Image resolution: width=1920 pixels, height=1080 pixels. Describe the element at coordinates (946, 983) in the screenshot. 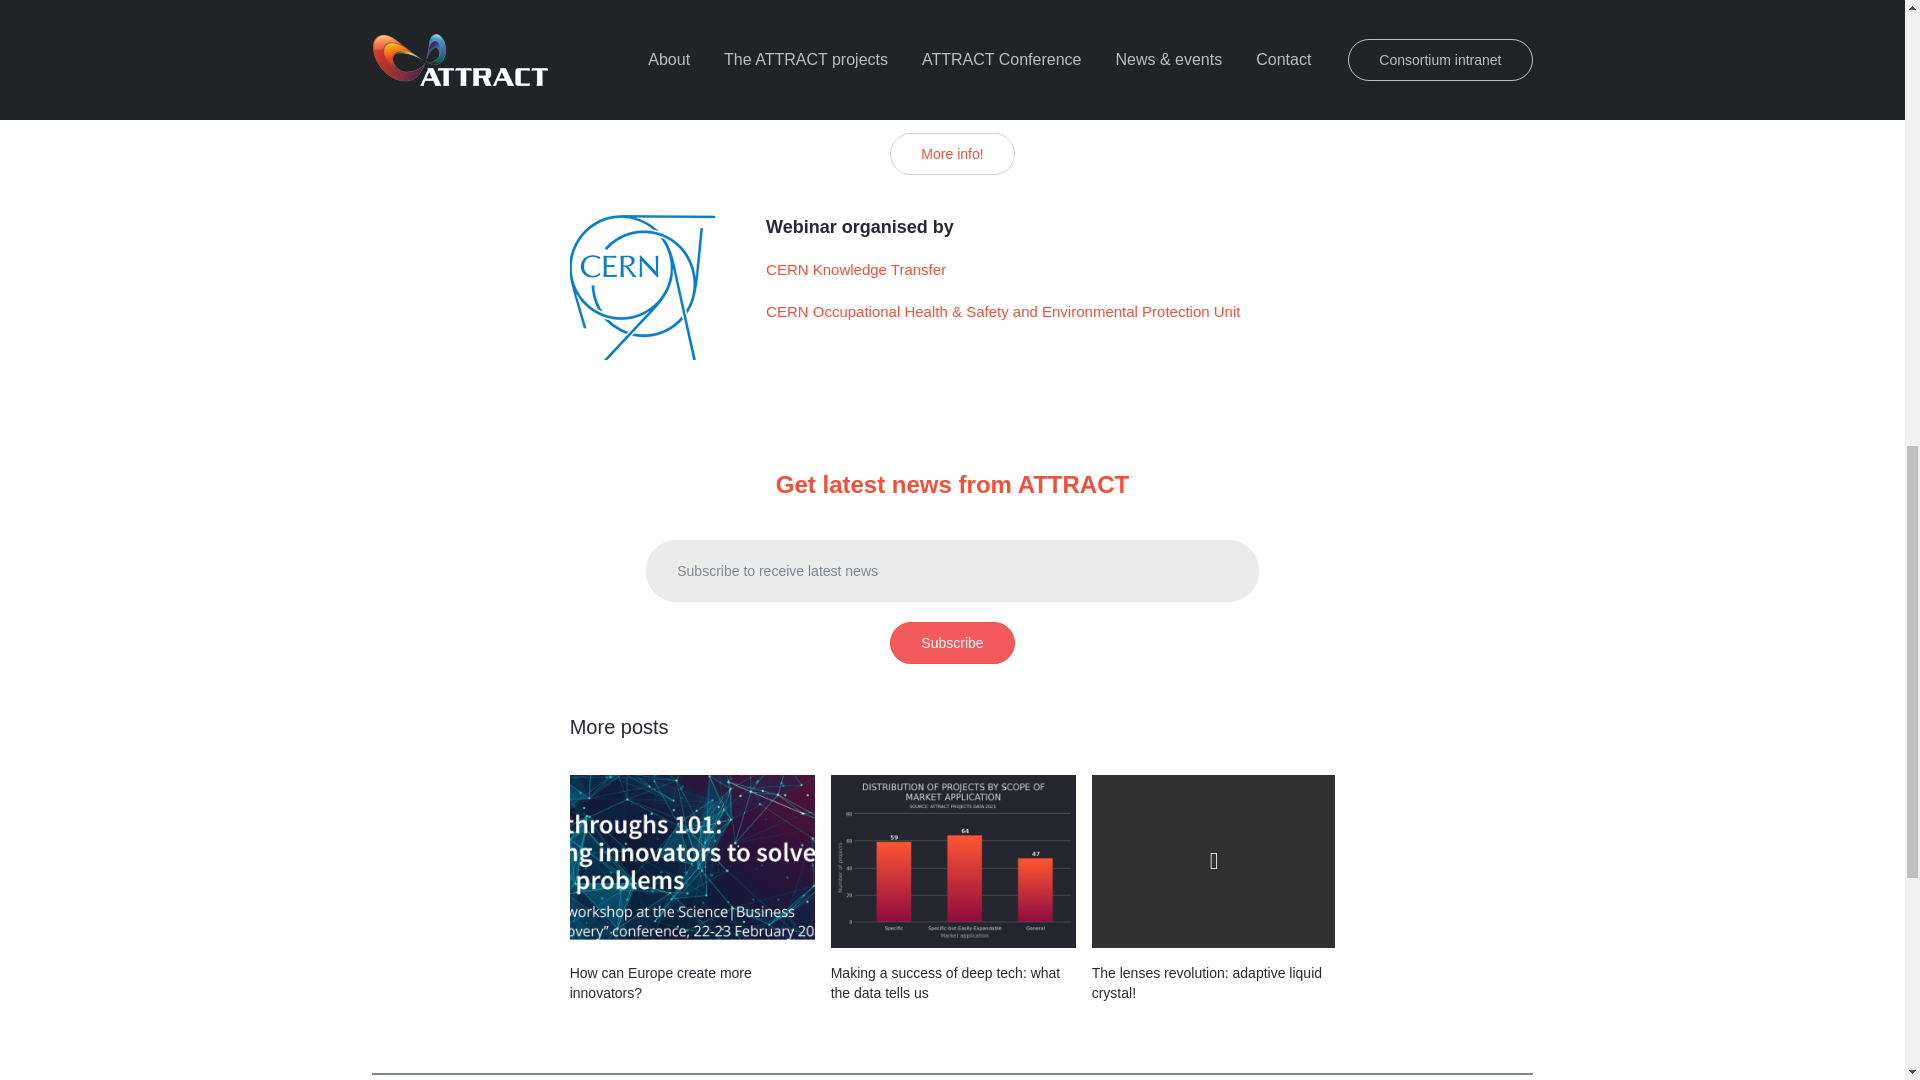

I see `Making a success of deep tech: what the data tells us` at that location.